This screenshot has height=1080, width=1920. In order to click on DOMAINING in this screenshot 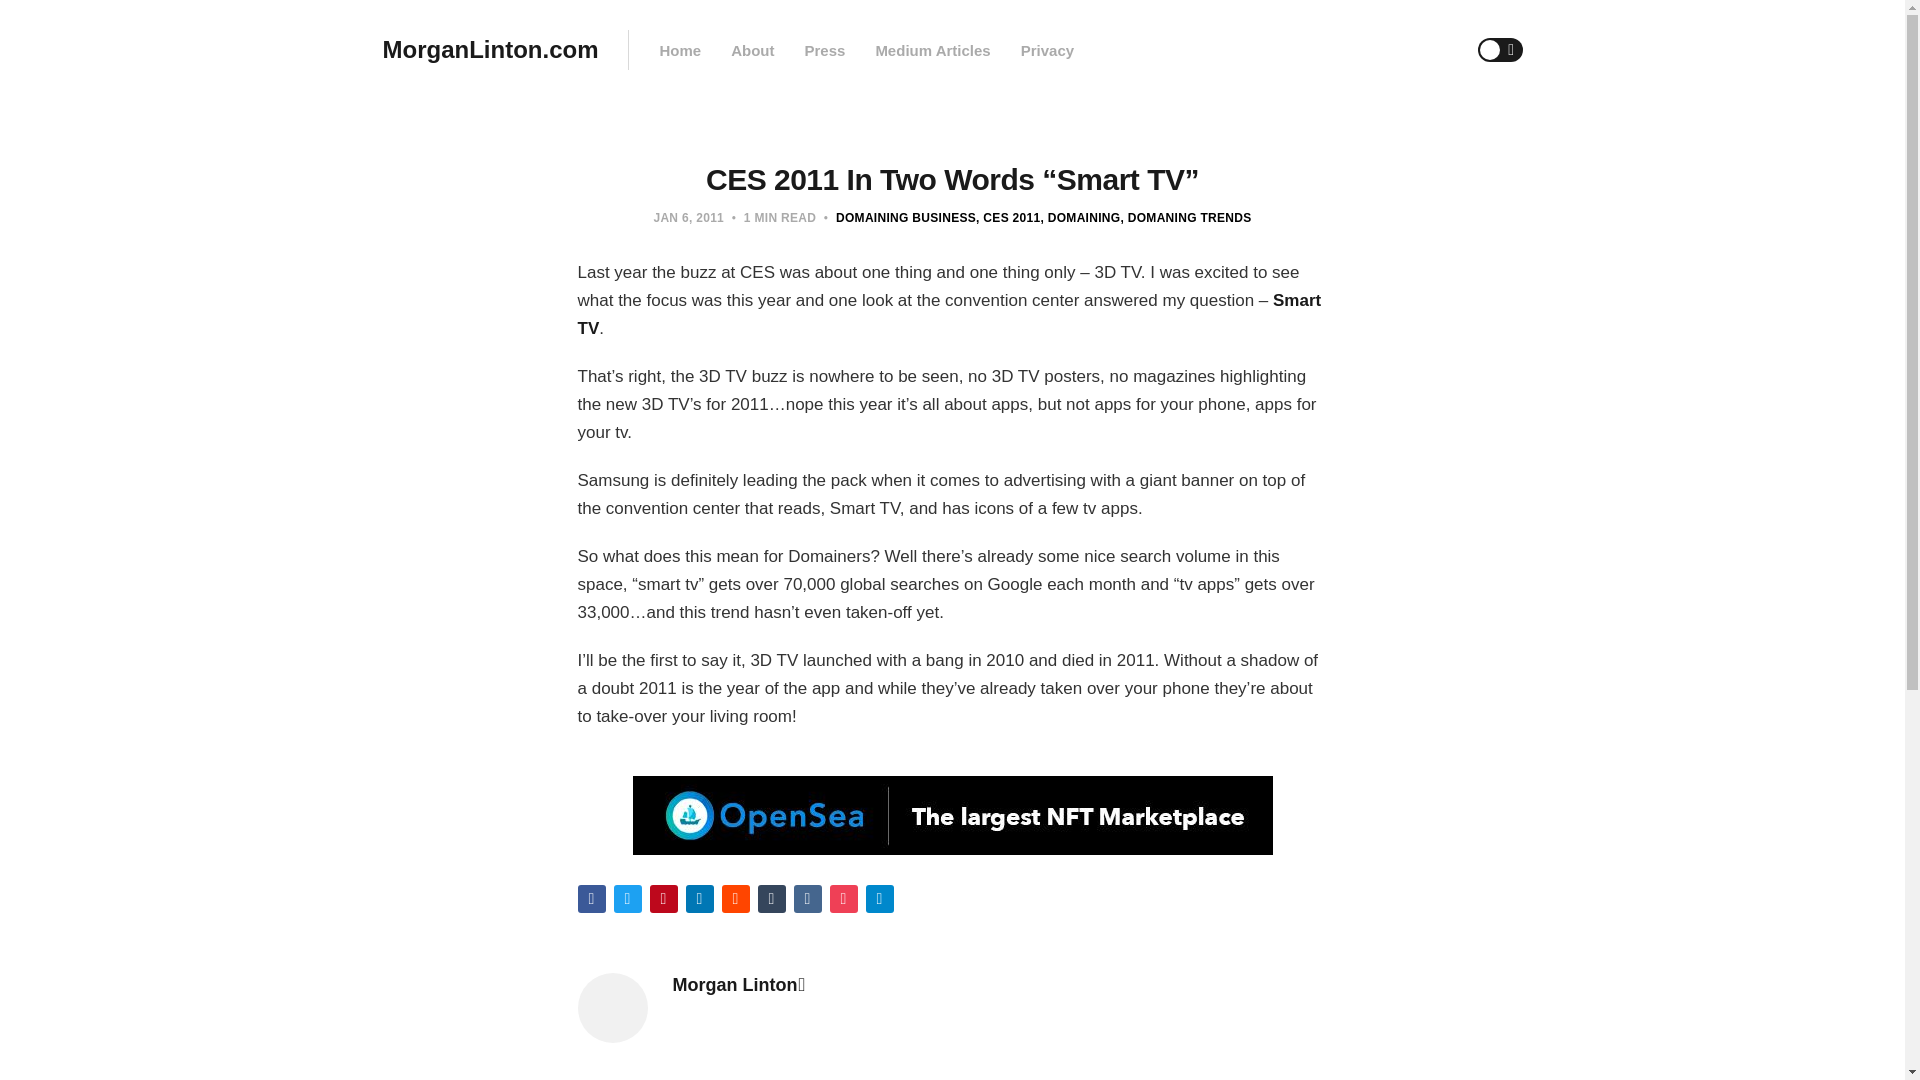, I will do `click(1080, 217)`.